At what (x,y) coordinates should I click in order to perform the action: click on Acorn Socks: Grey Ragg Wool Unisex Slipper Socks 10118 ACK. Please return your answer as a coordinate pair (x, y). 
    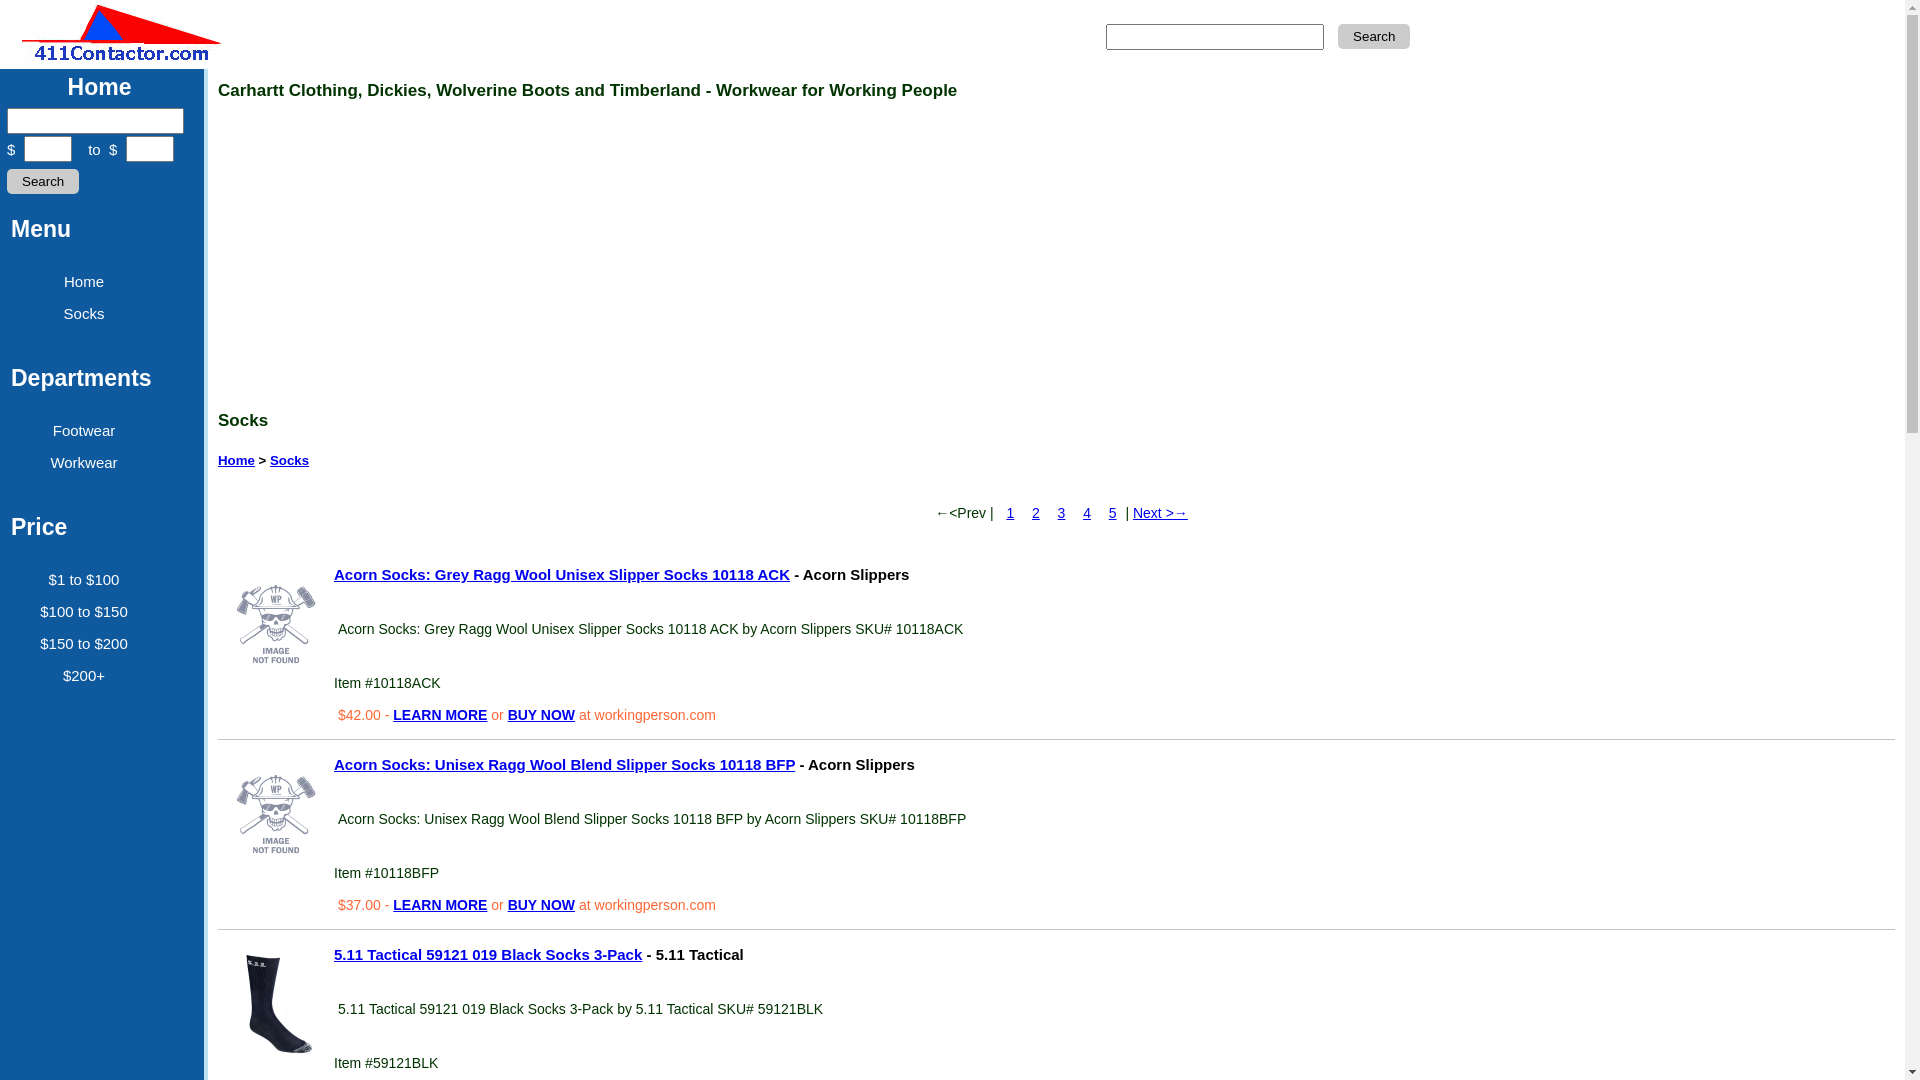
    Looking at the image, I should click on (276, 624).